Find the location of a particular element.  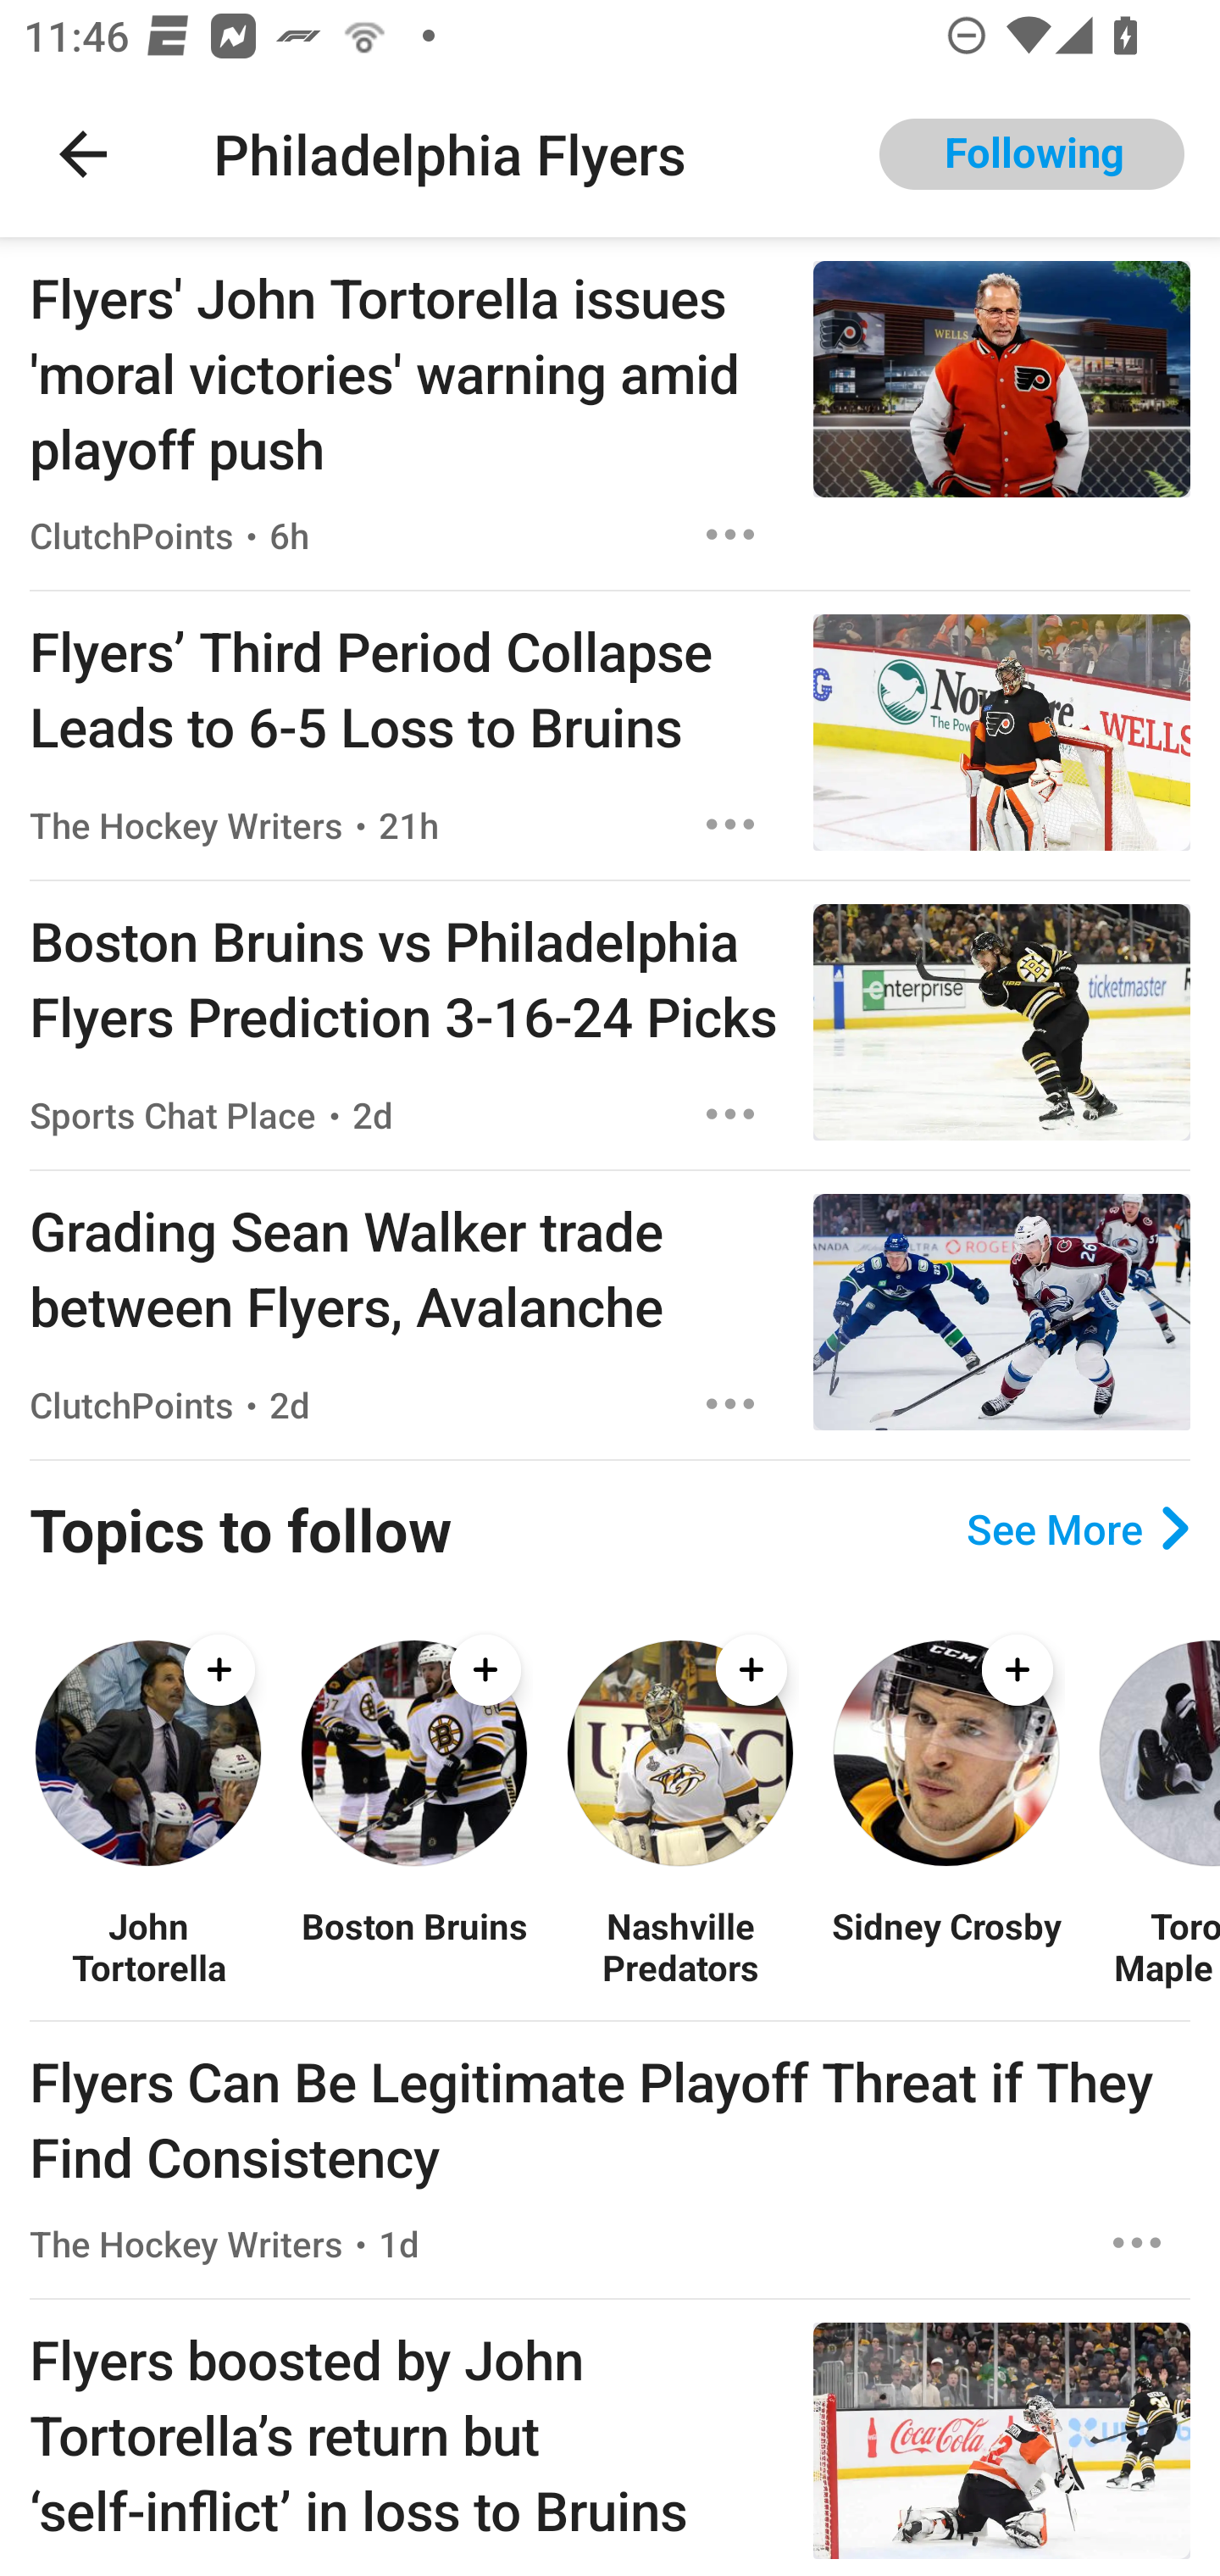

Boston Bruins is located at coordinates (413, 1946).